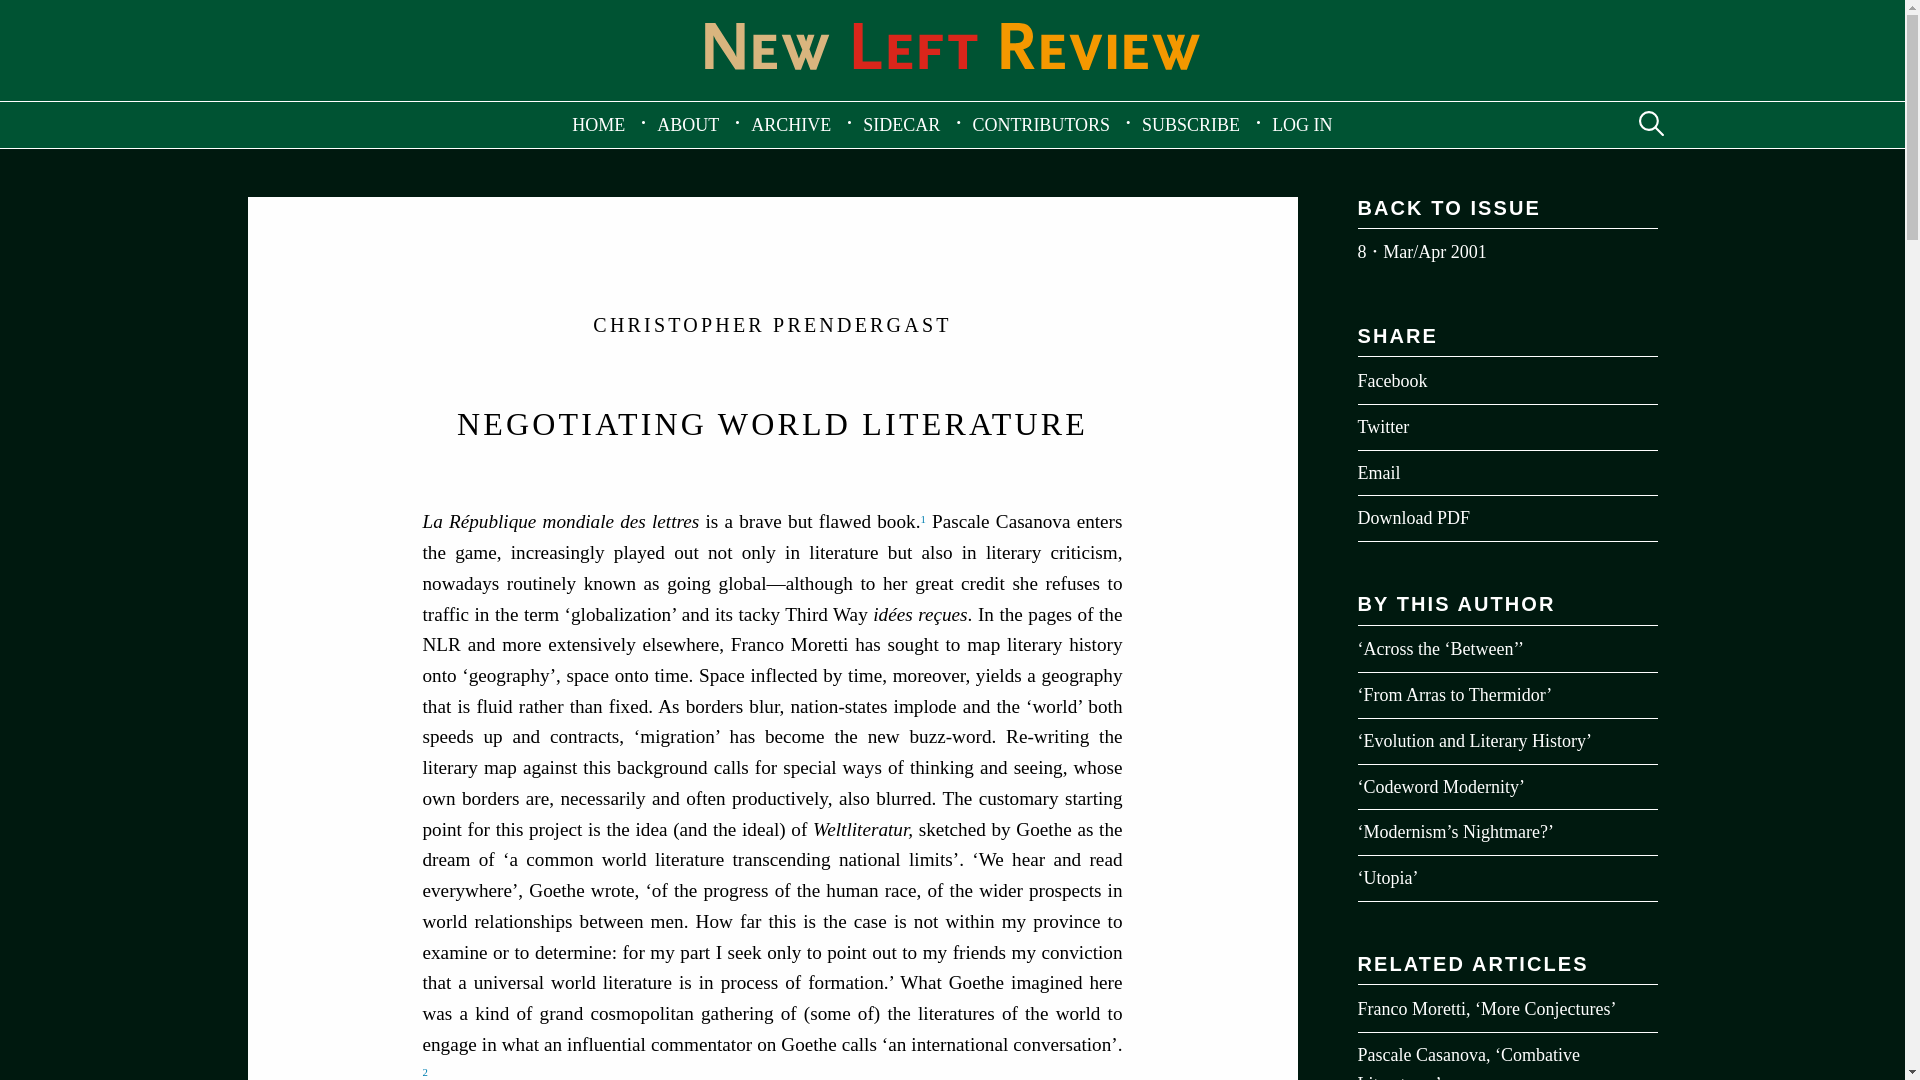  I want to click on Twitter, so click(1508, 518).